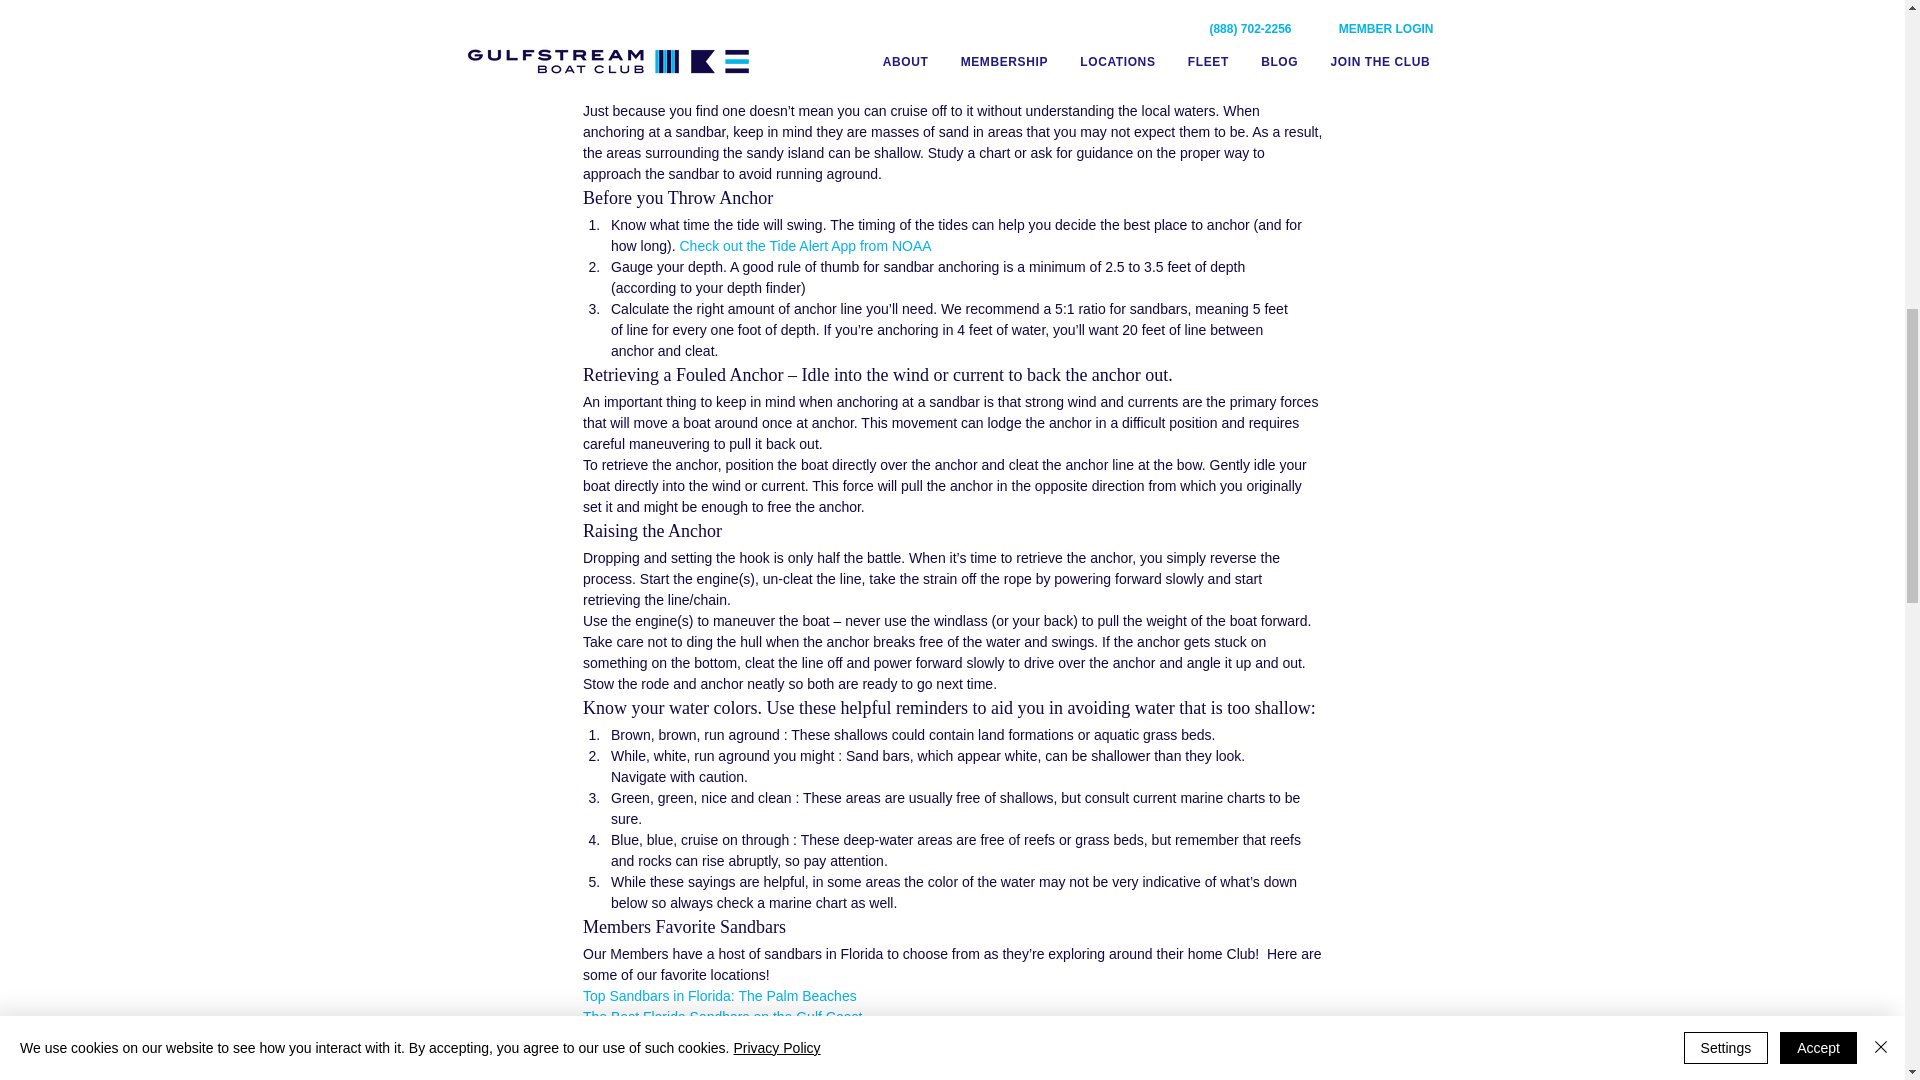 This screenshot has height=1080, width=1920. Describe the element at coordinates (724, 996) in the screenshot. I see `Top Sandbars in Florida: The Palm Beaches   ` at that location.